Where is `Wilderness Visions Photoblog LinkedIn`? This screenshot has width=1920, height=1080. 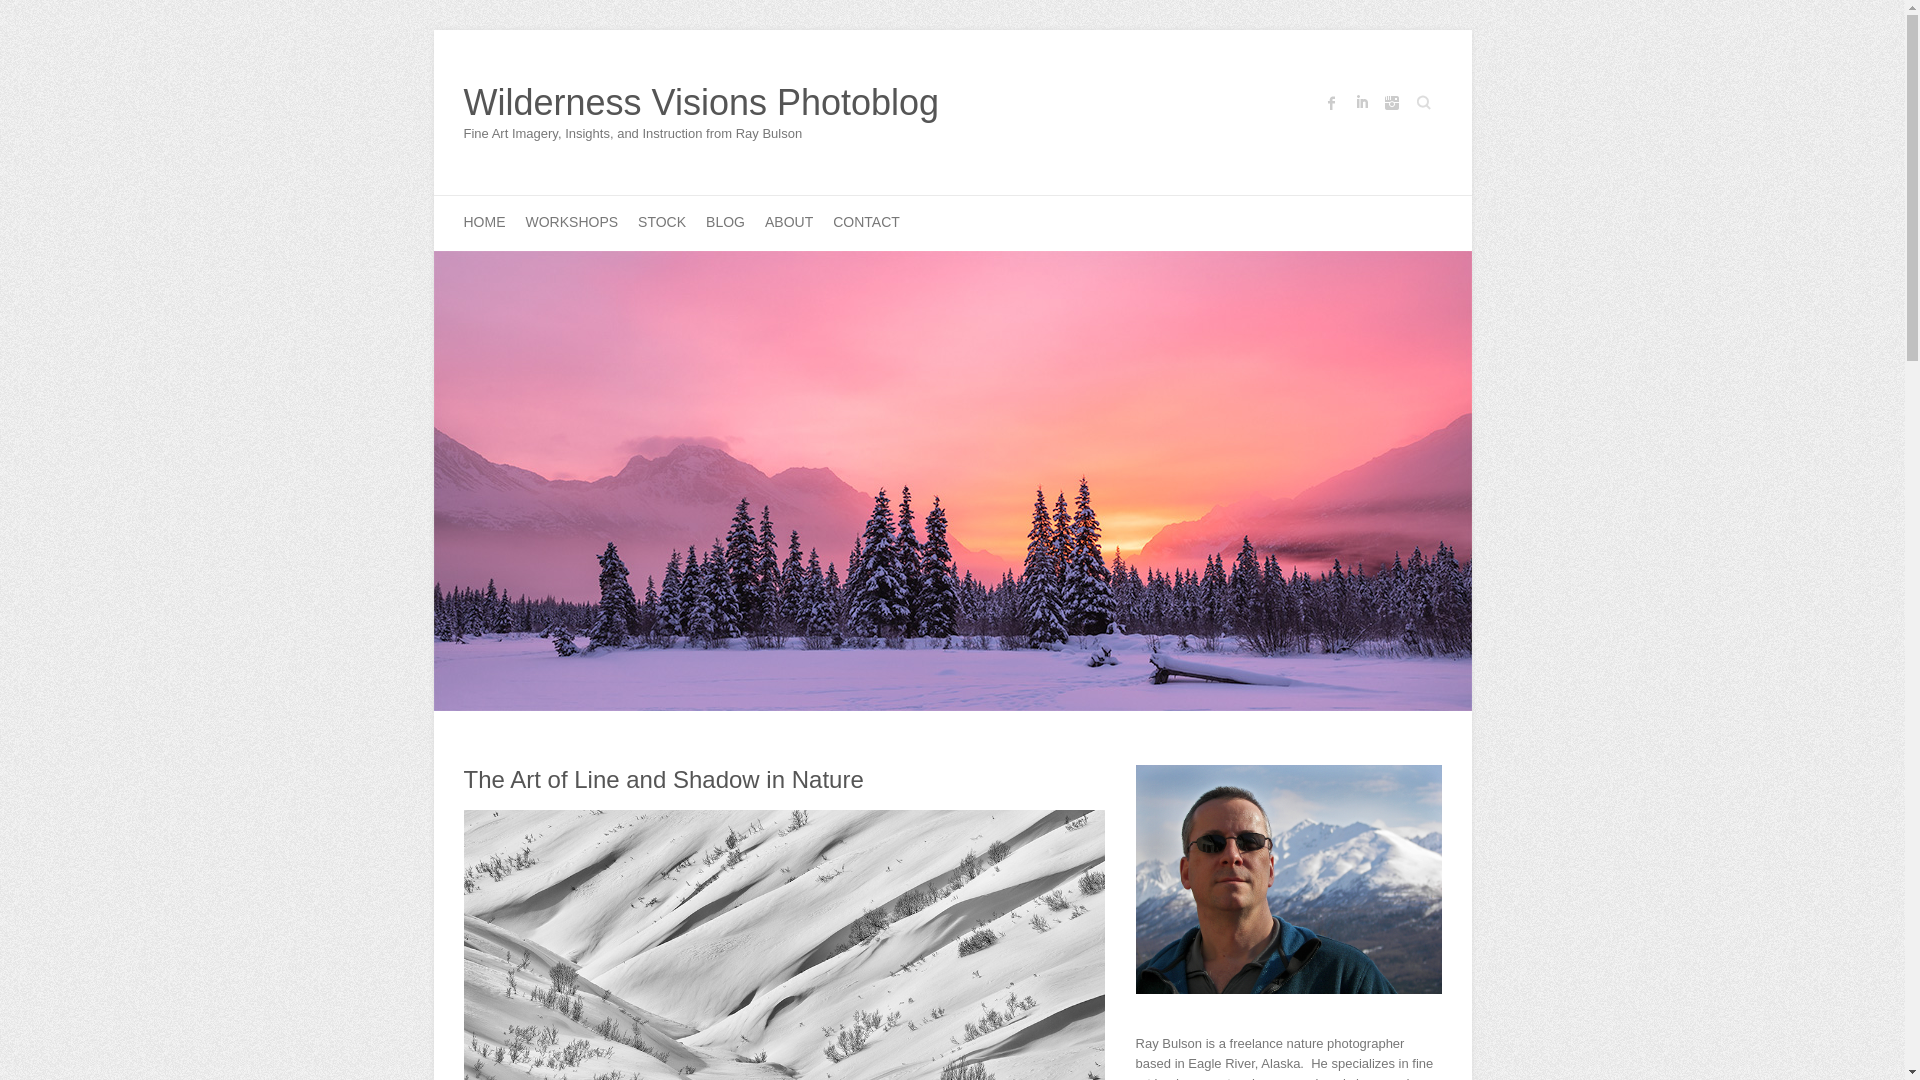 Wilderness Visions Photoblog LinkedIn is located at coordinates (1360, 102).